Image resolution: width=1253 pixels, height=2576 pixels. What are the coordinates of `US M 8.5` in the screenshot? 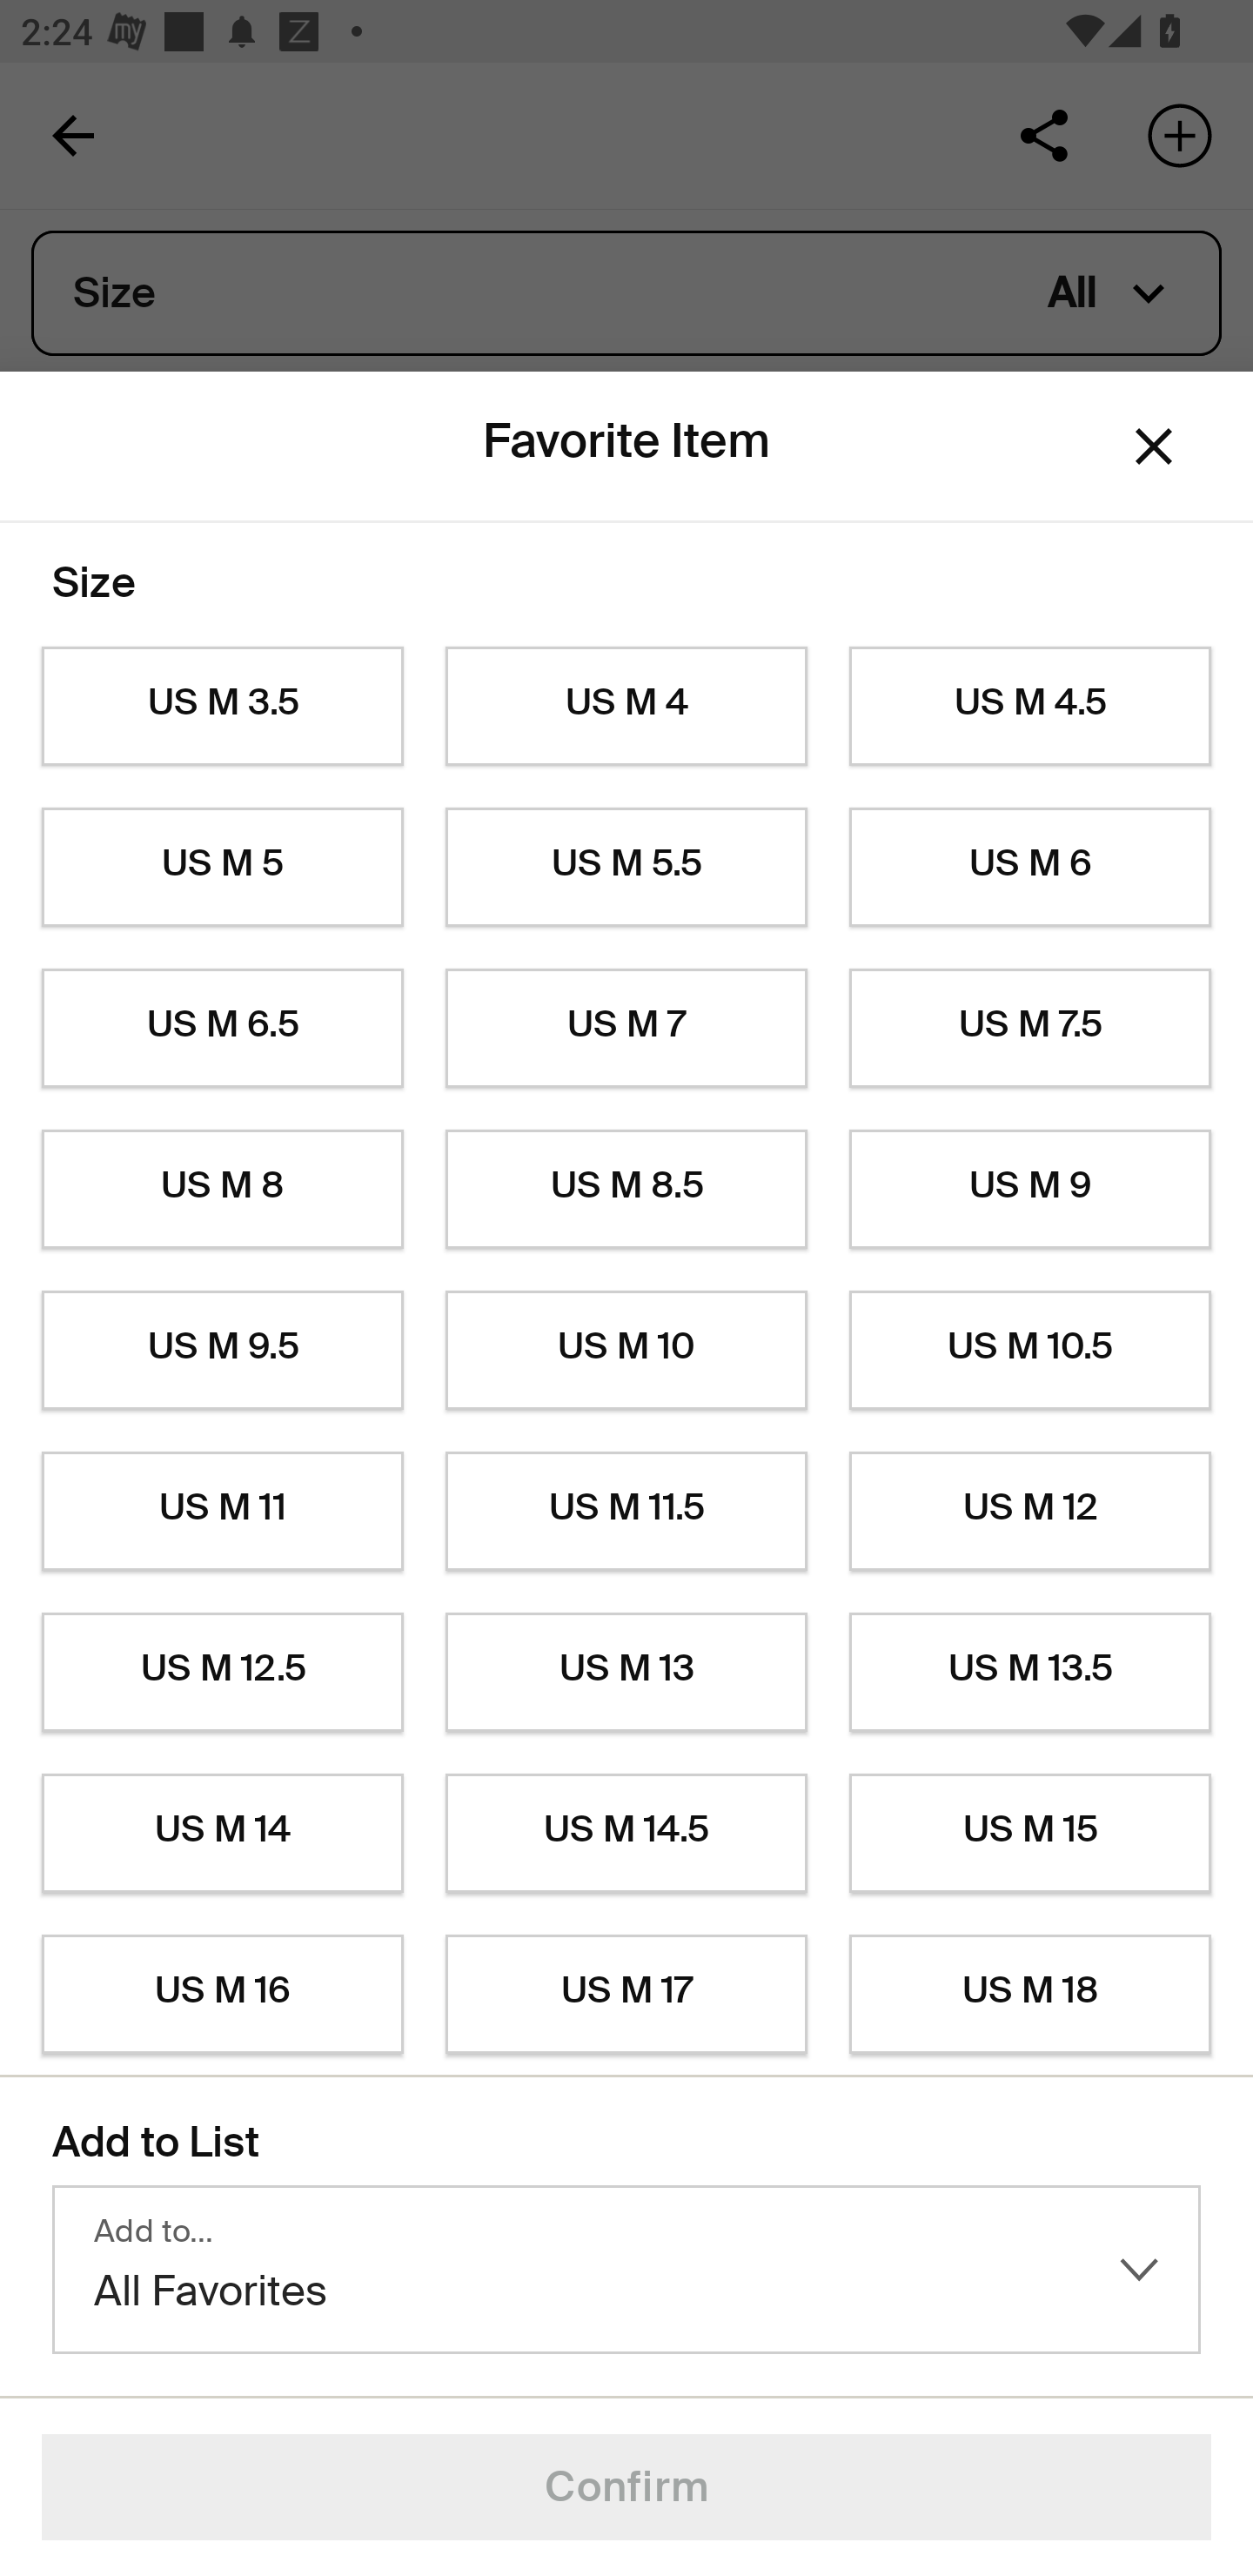 It's located at (626, 1190).